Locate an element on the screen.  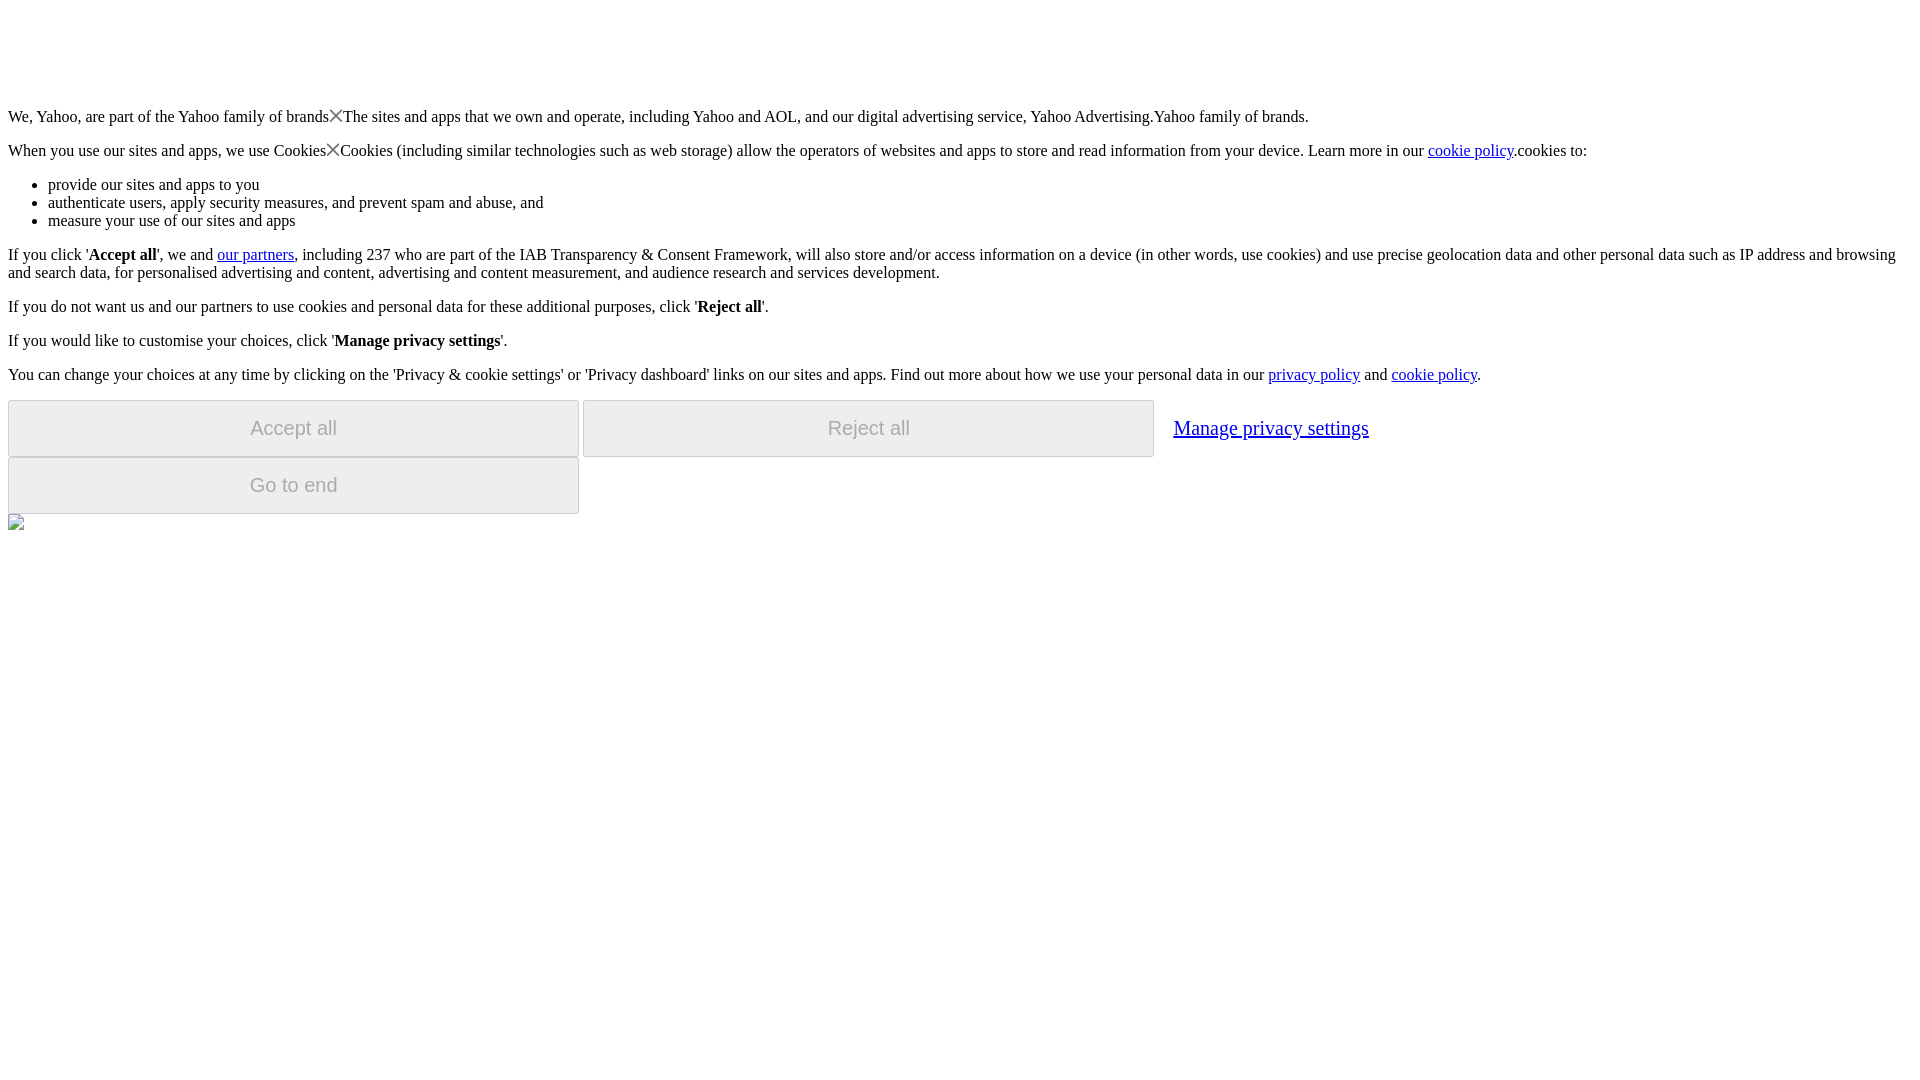
Accept all is located at coordinates (293, 428).